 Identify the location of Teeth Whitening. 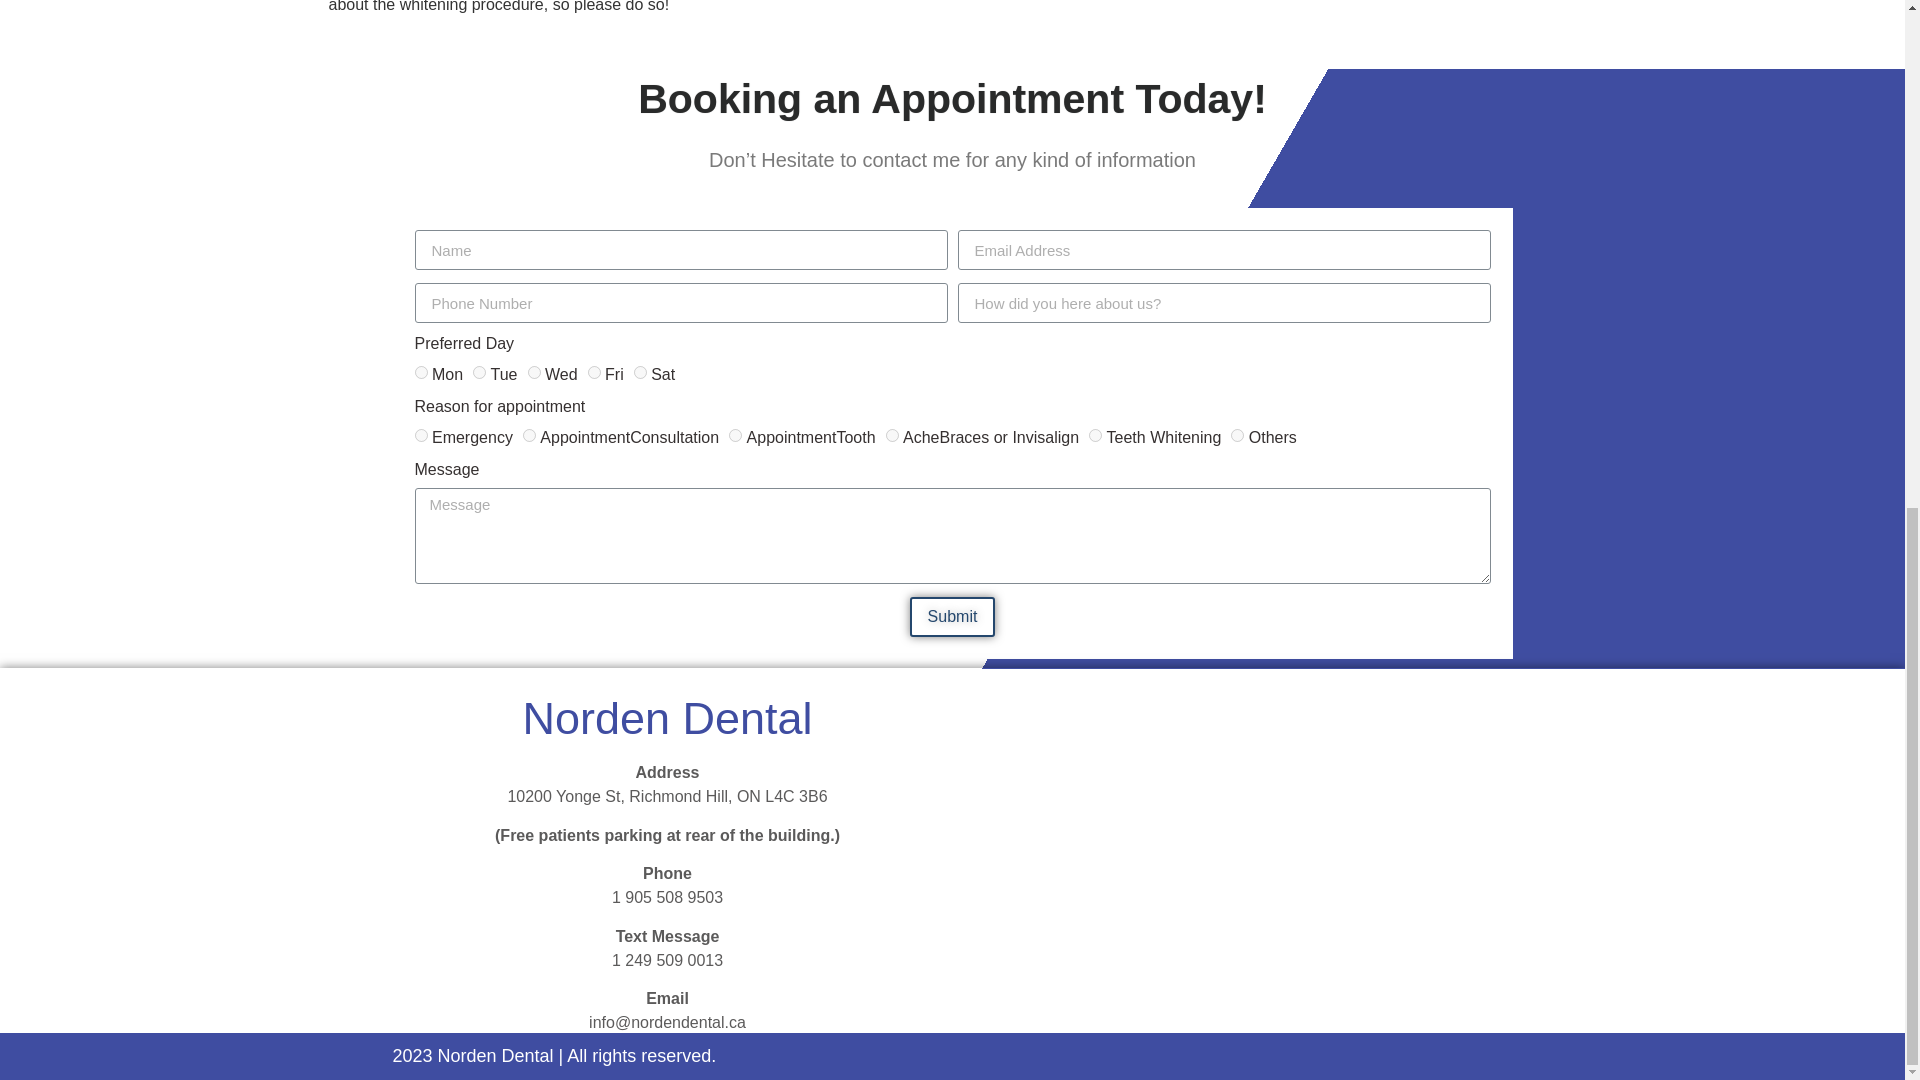
(1095, 434).